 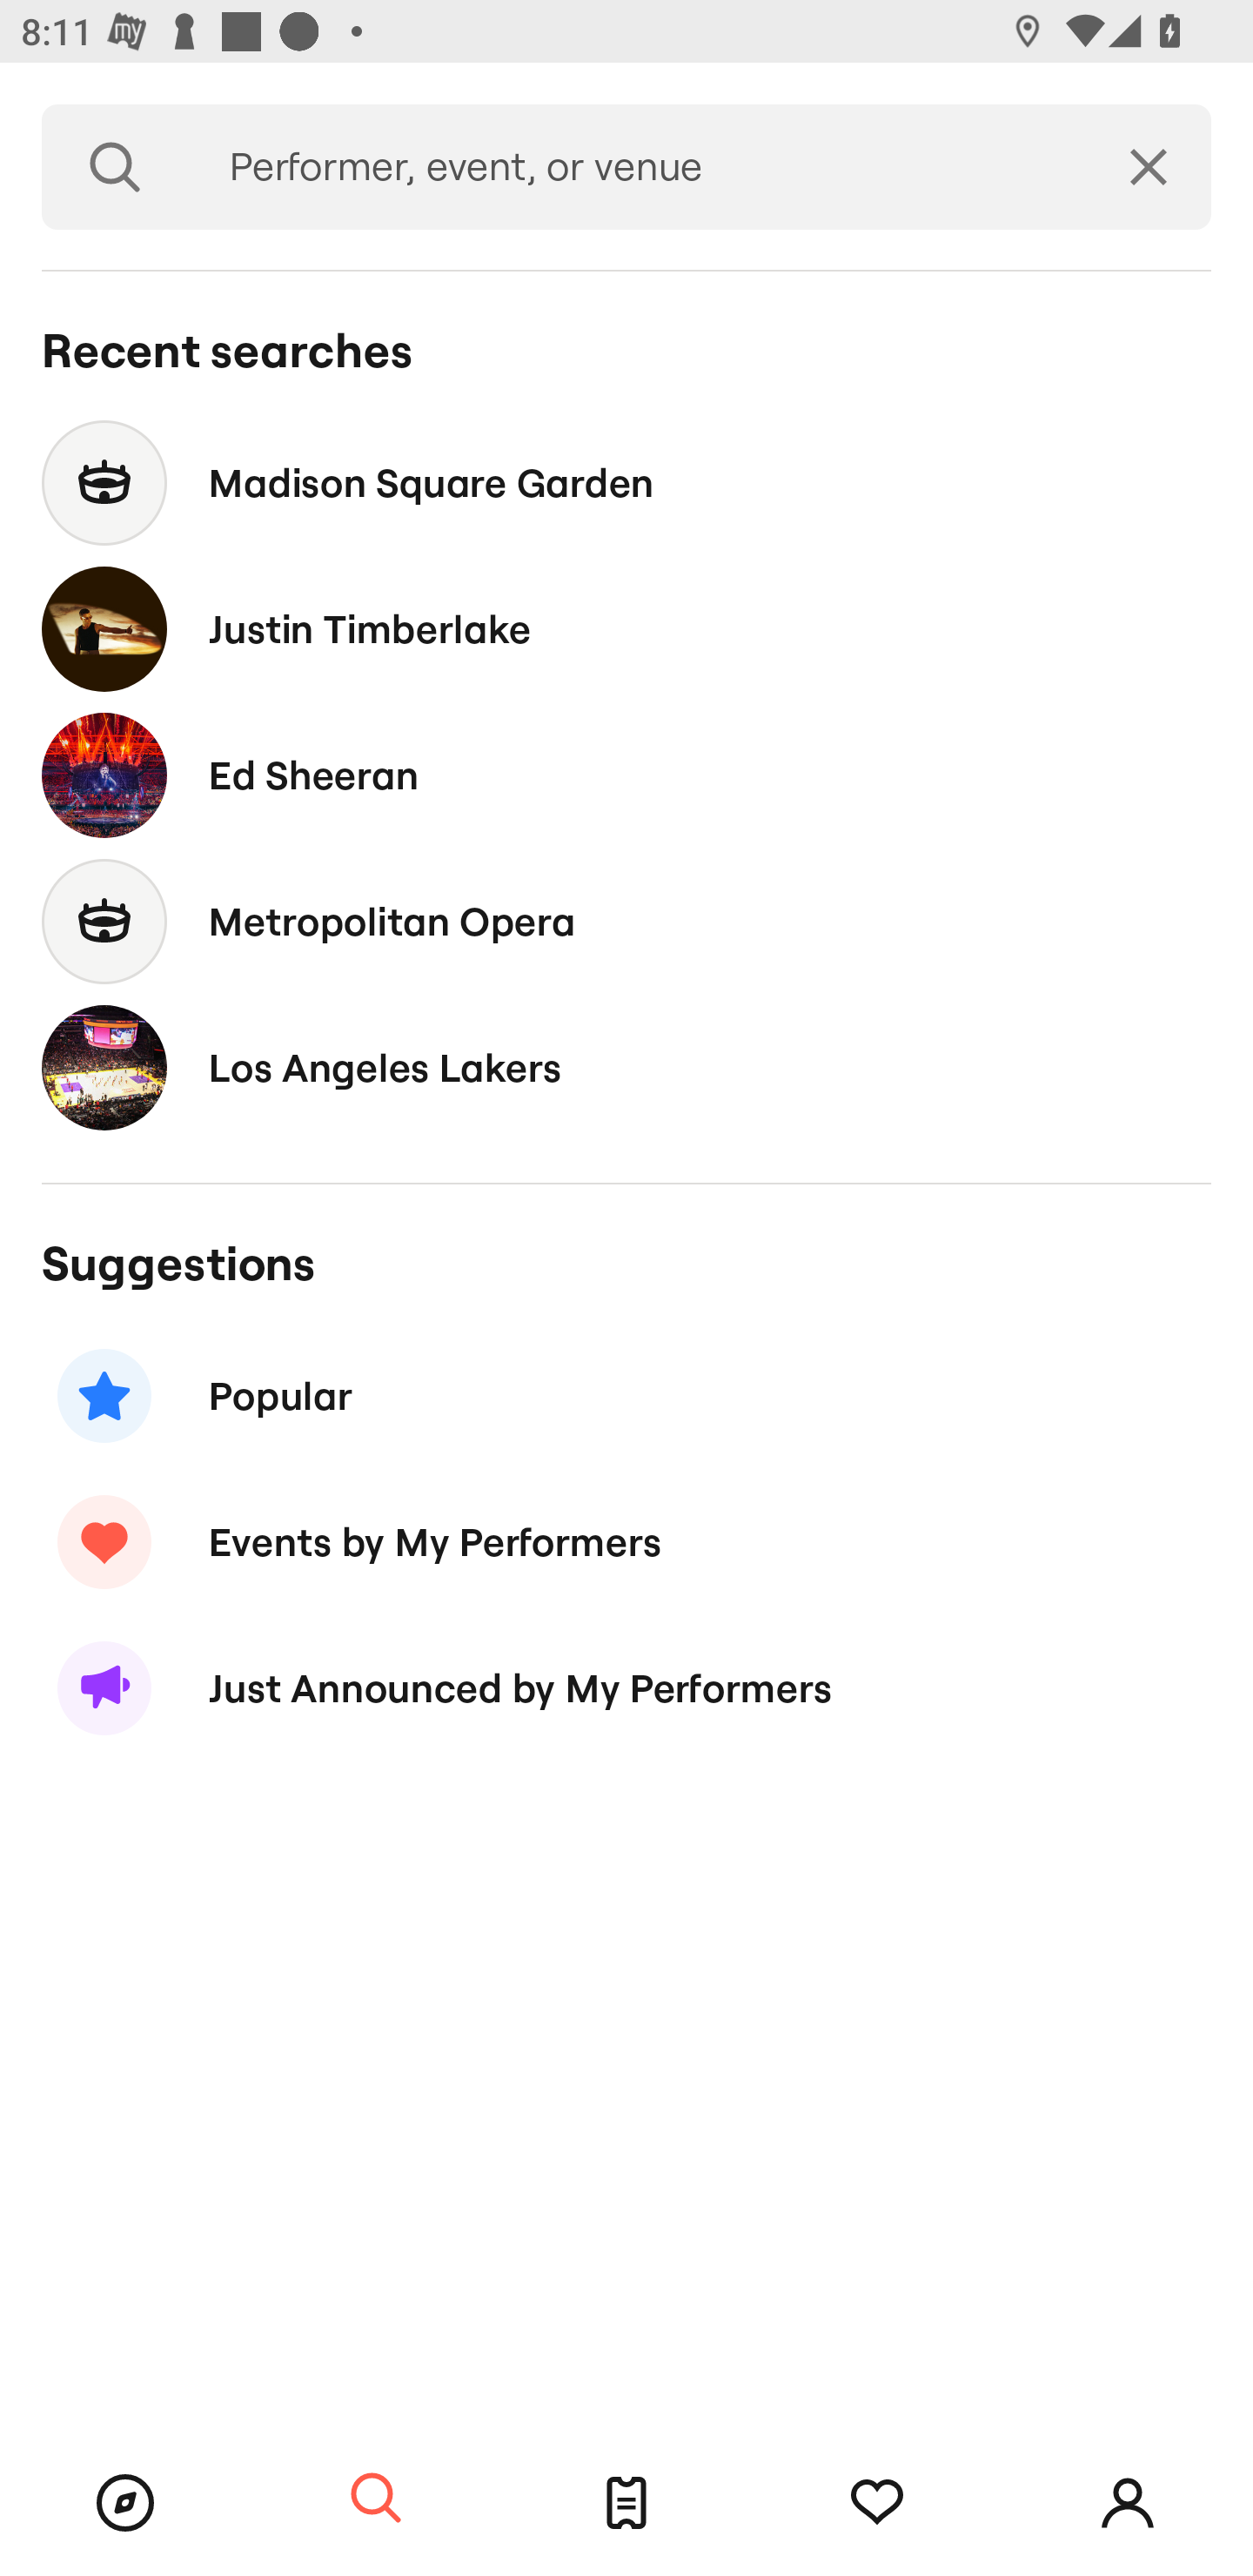 What do you see at coordinates (115, 167) in the screenshot?
I see `Search` at bounding box center [115, 167].